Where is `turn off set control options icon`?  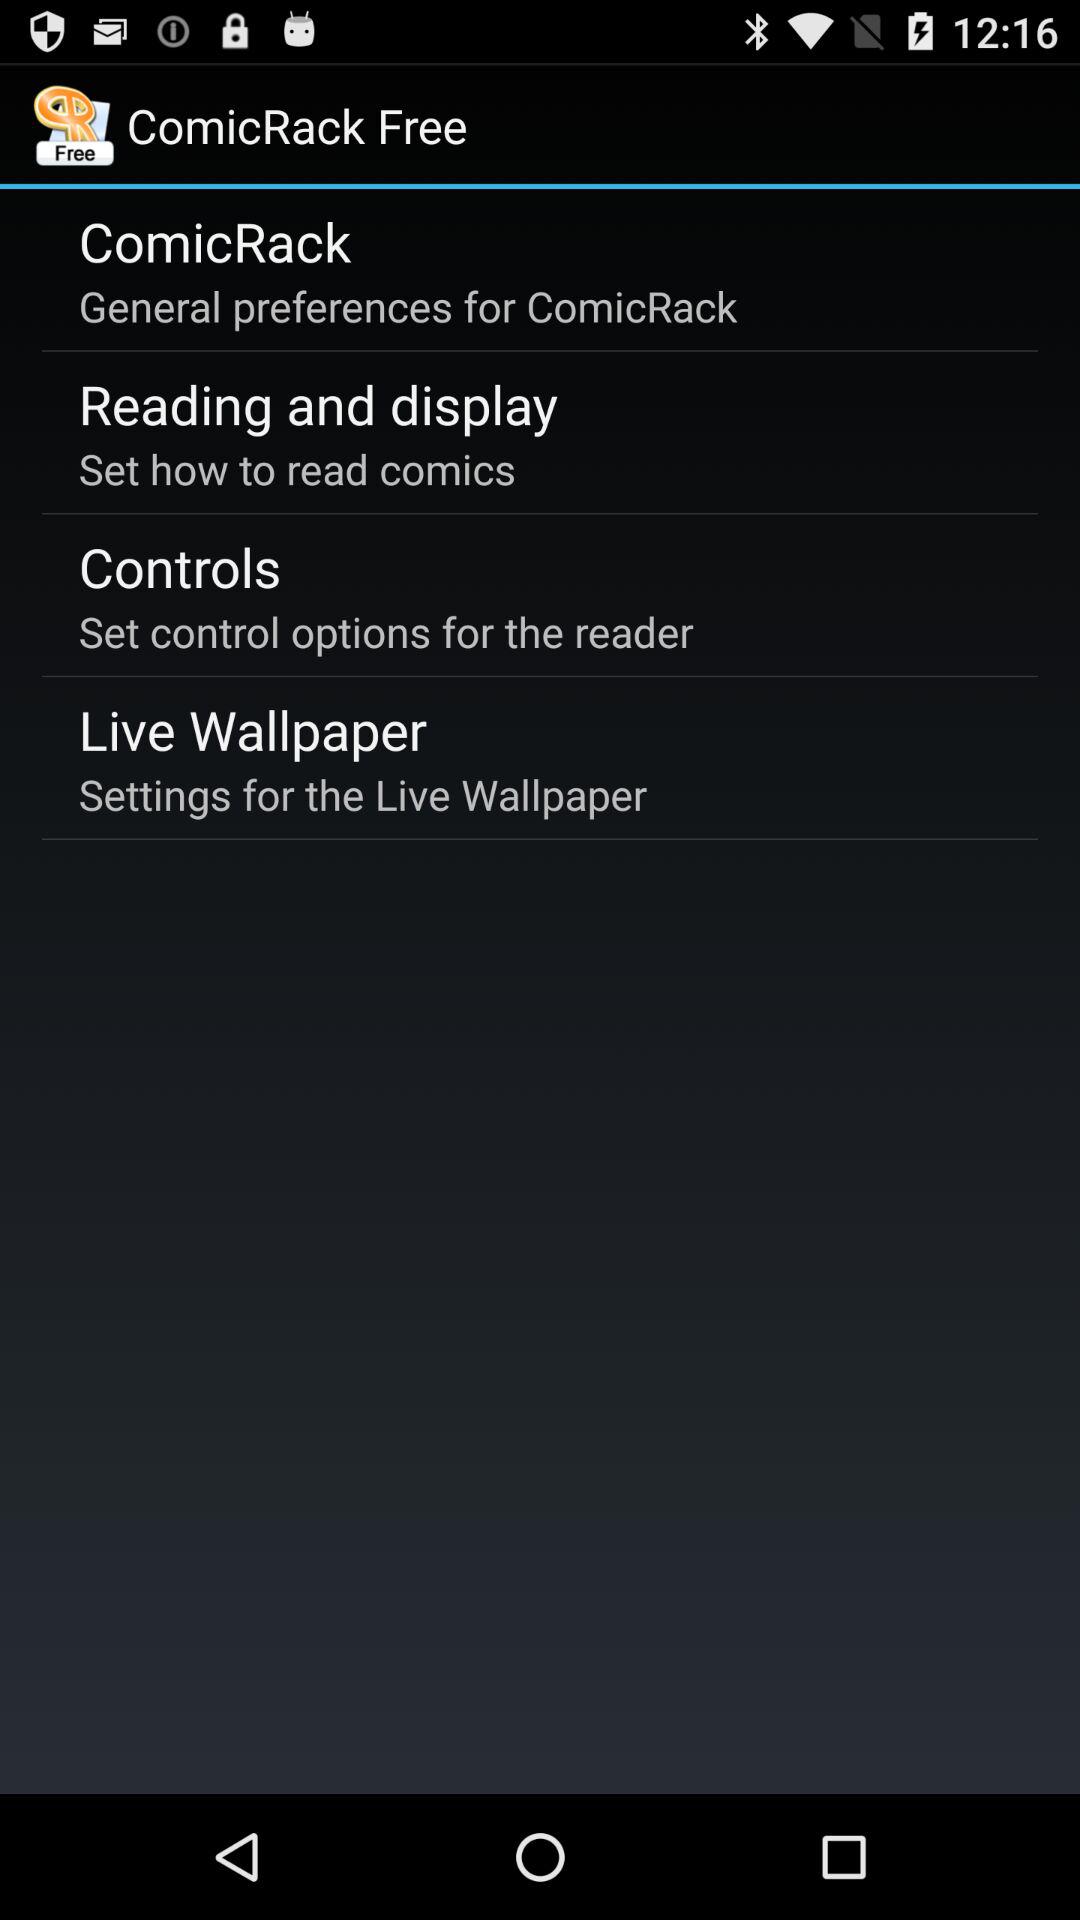 turn off set control options icon is located at coordinates (386, 632).